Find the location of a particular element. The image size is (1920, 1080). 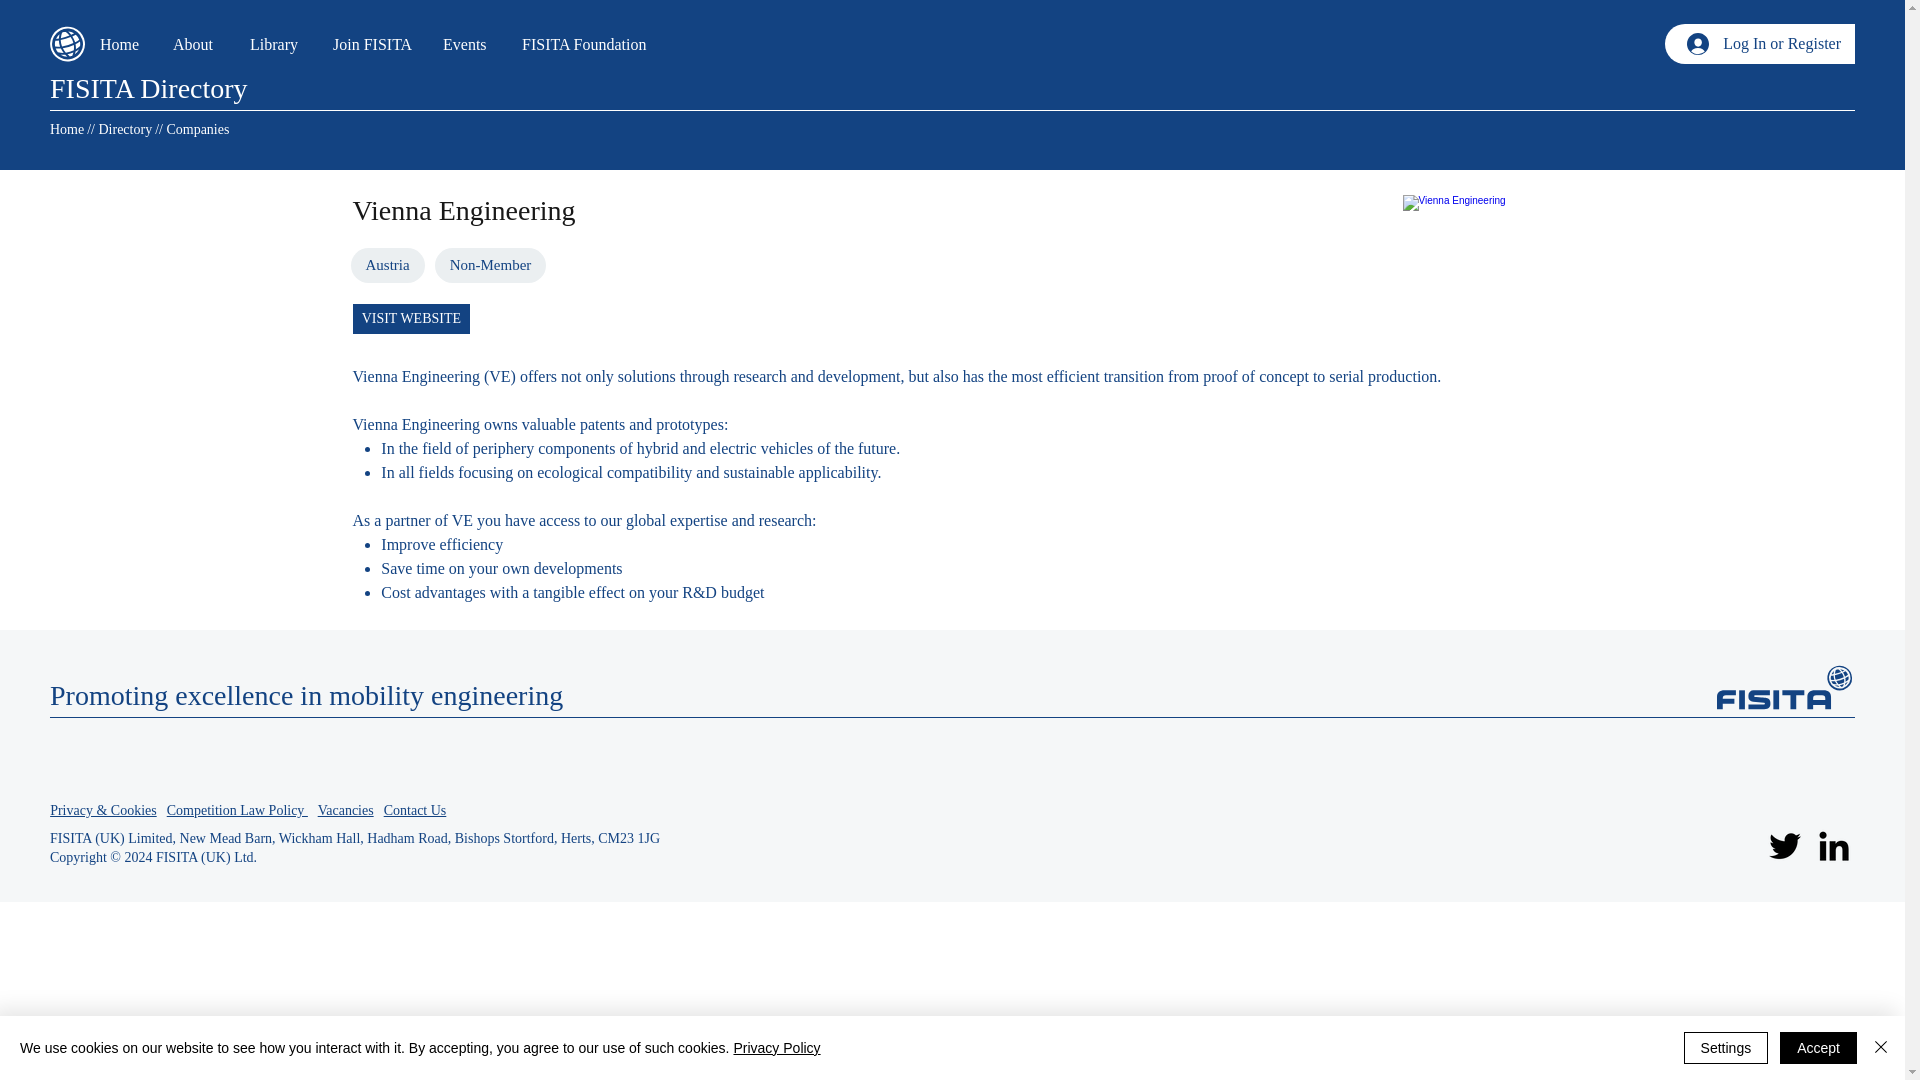

Library is located at coordinates (276, 44).